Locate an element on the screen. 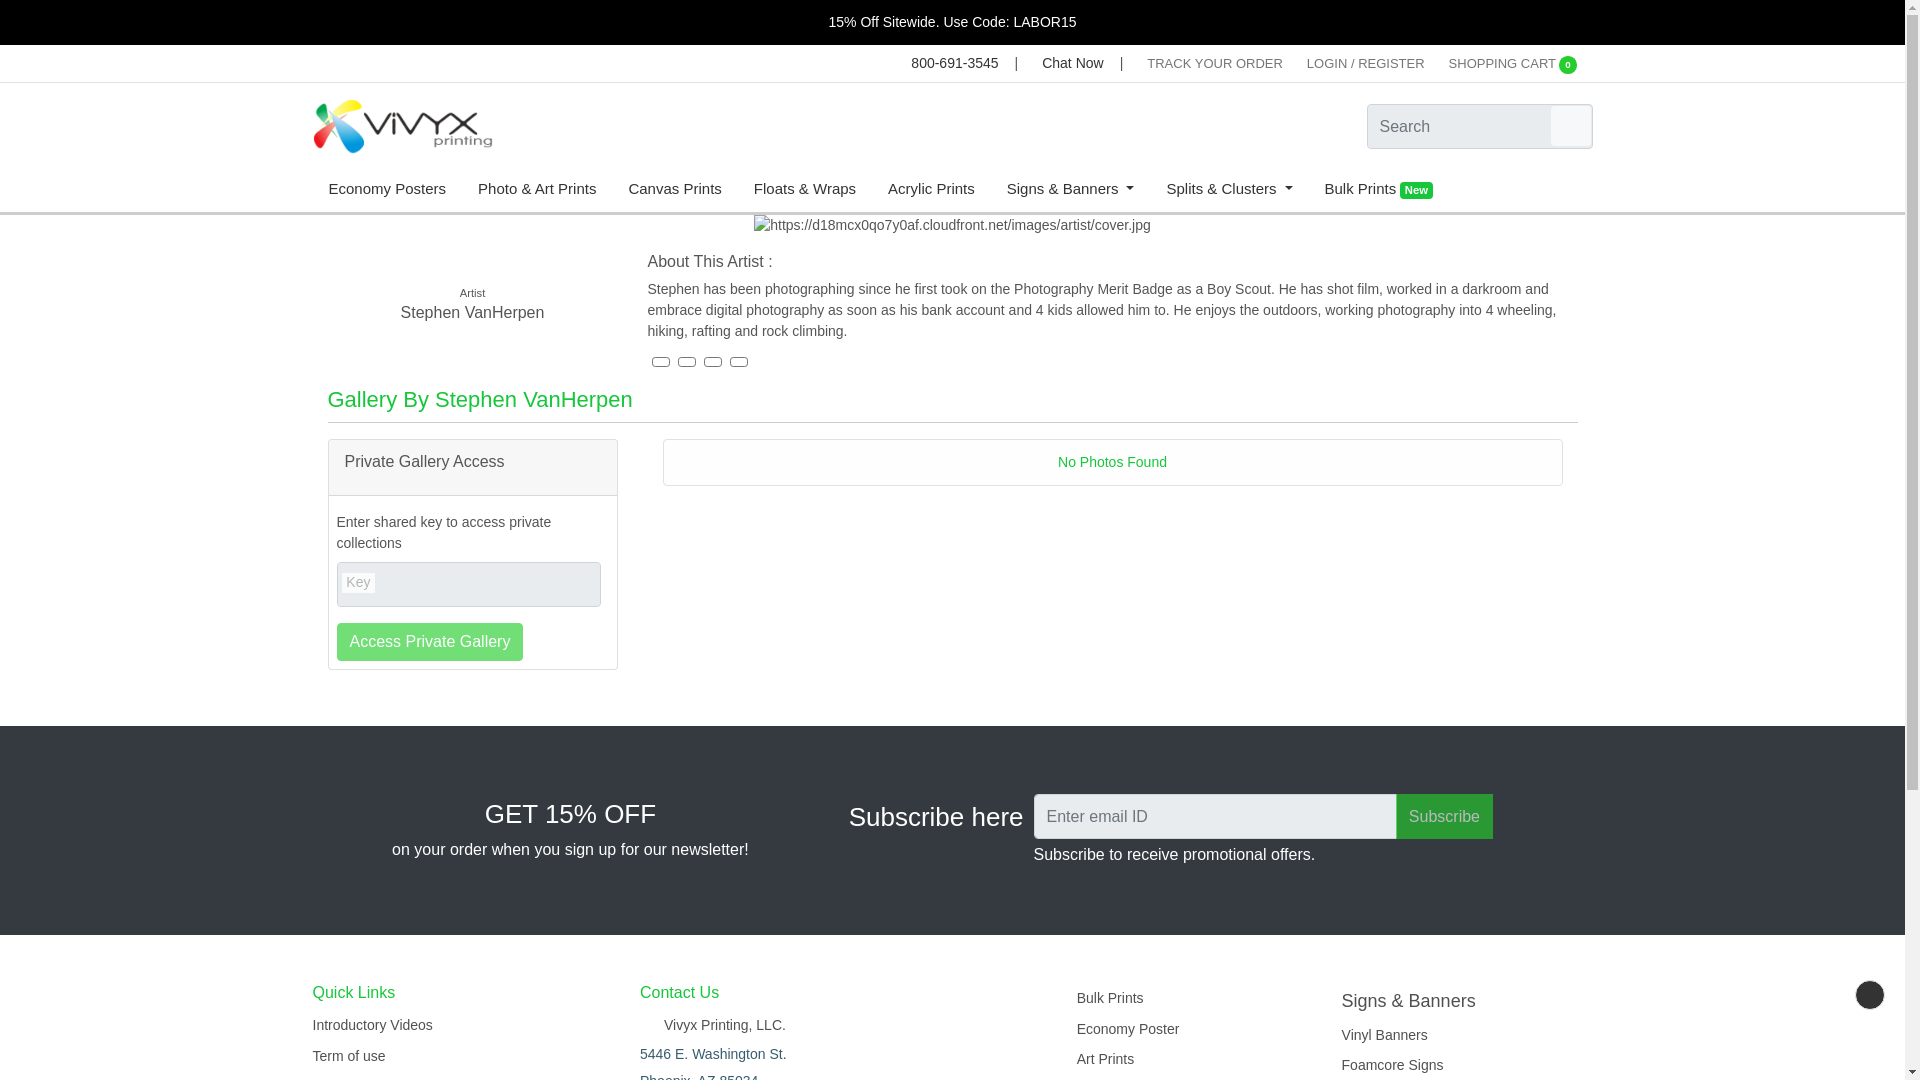  My Linkedin is located at coordinates (712, 362).